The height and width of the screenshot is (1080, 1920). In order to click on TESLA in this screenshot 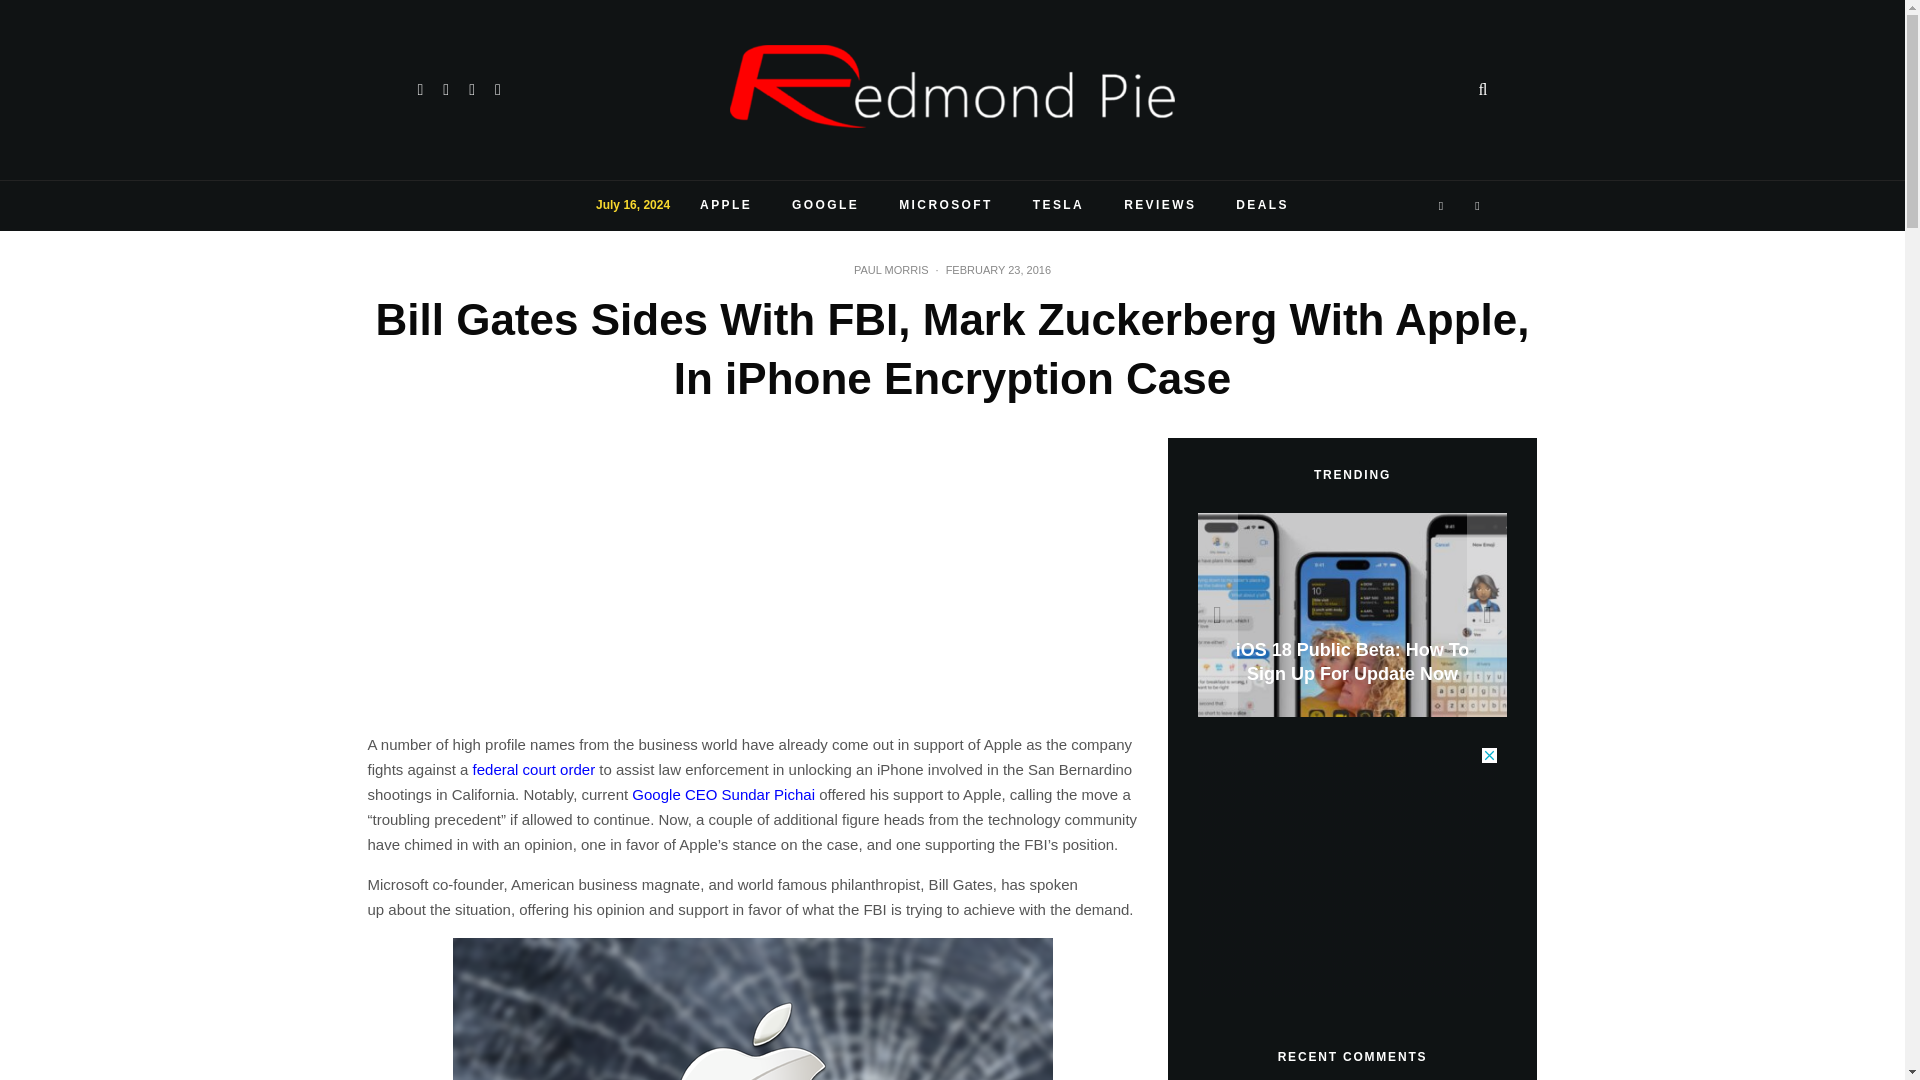, I will do `click(1058, 206)`.